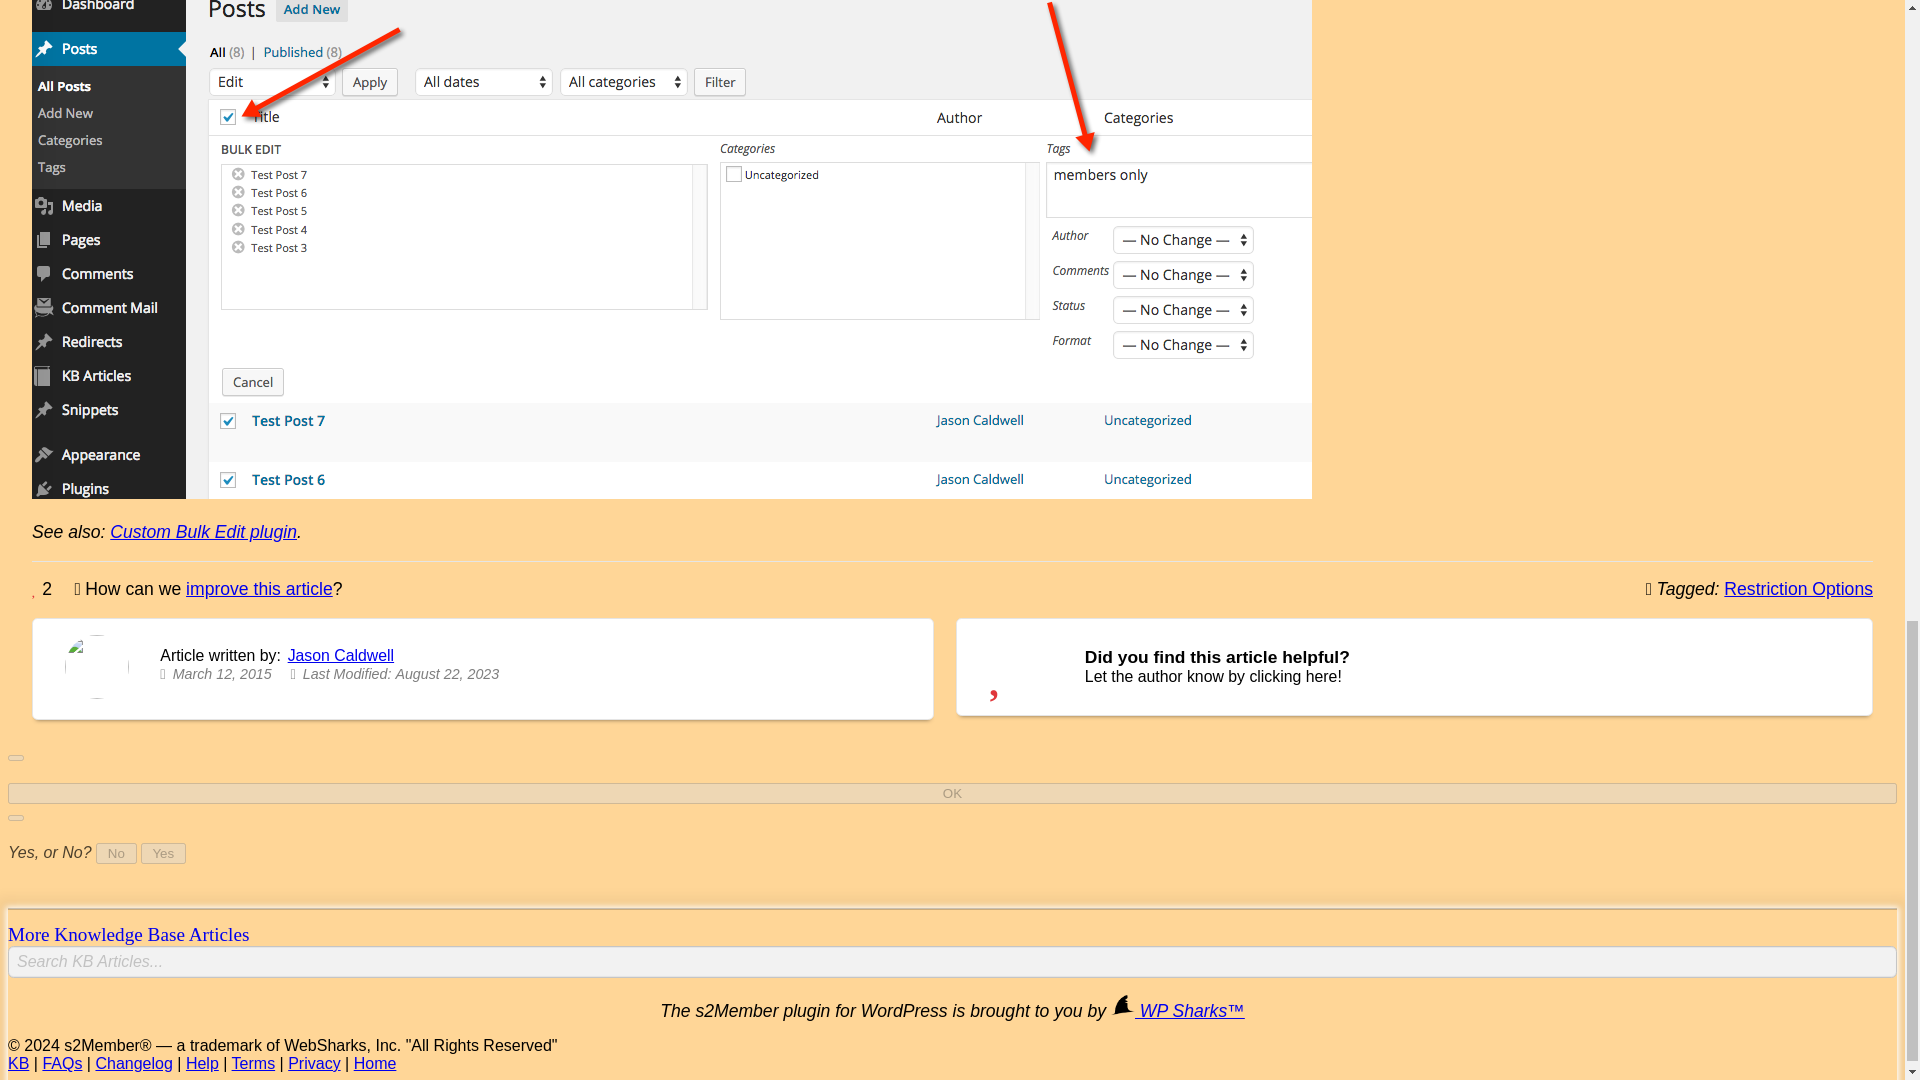 Image resolution: width=1920 pixels, height=1080 pixels. What do you see at coordinates (340, 656) in the screenshot?
I see `Jason Caldwell` at bounding box center [340, 656].